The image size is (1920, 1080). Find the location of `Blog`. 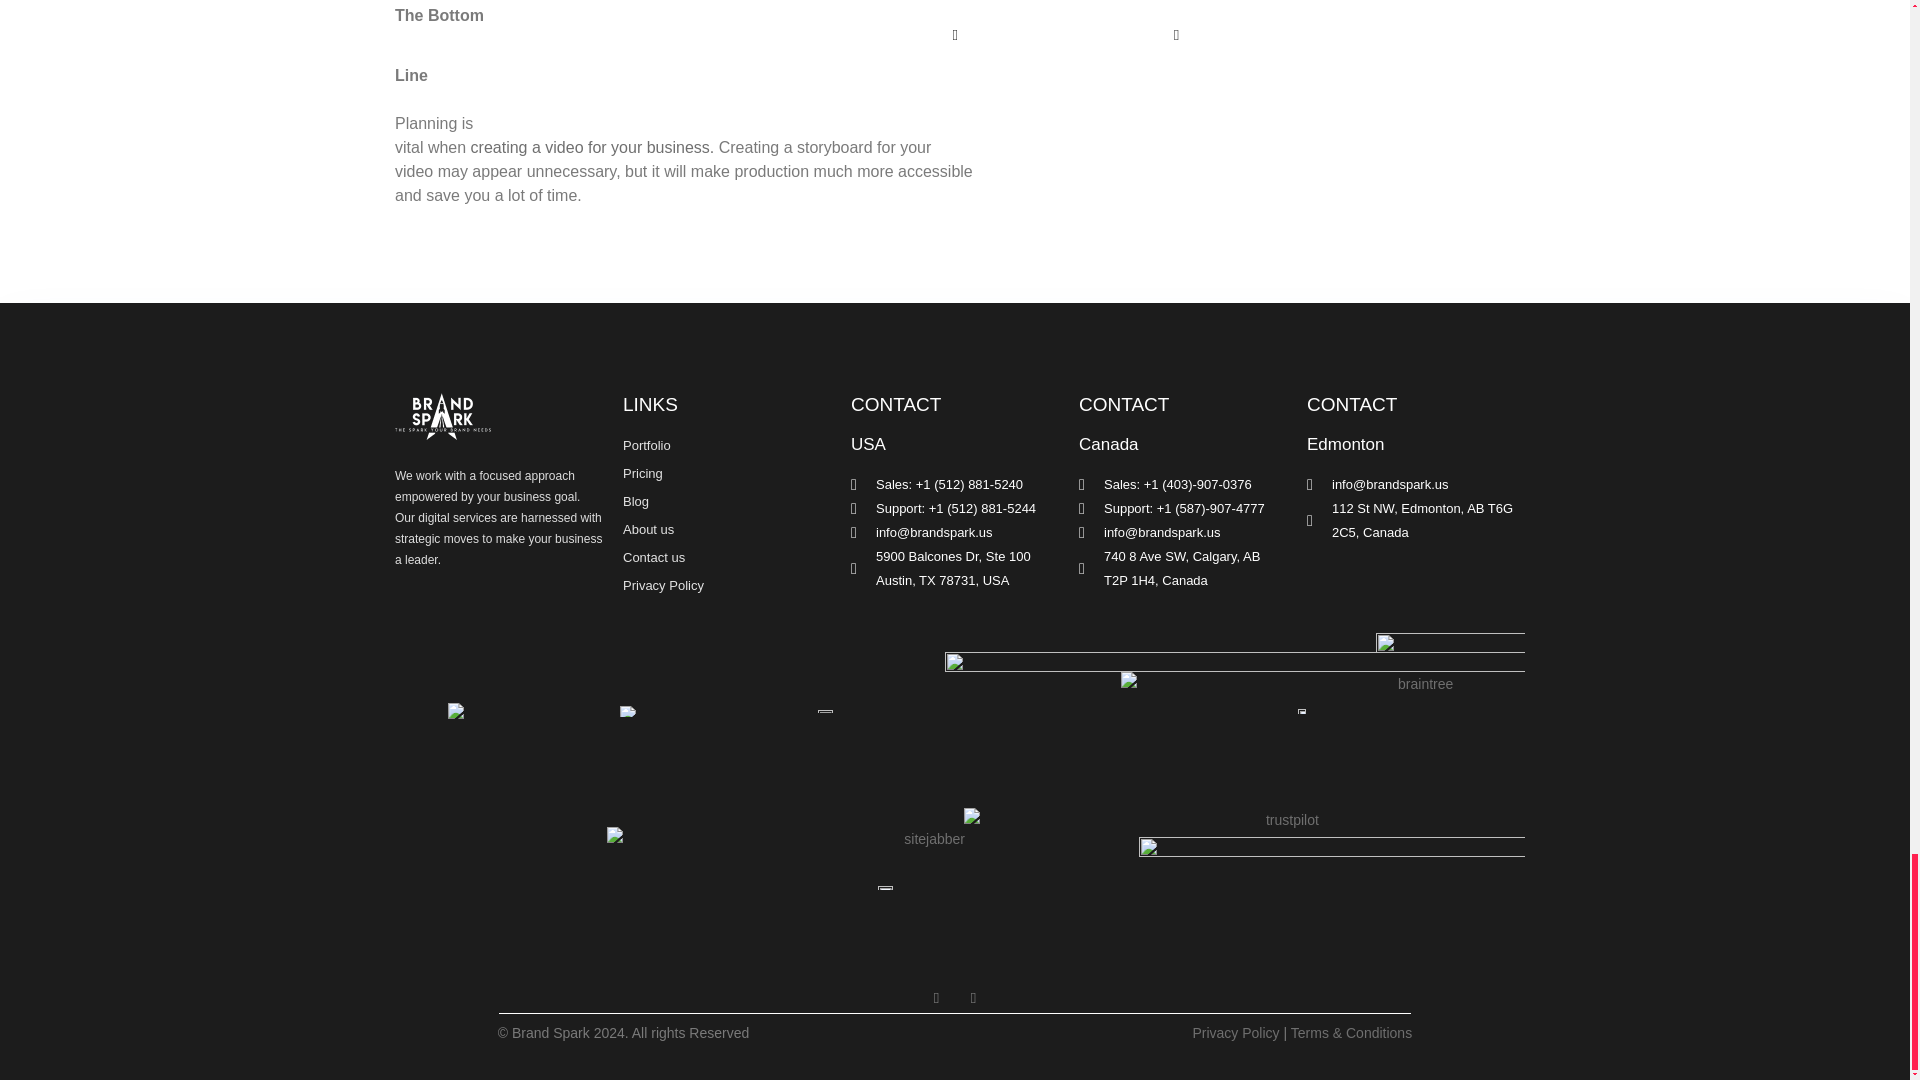

Blog is located at coordinates (726, 502).